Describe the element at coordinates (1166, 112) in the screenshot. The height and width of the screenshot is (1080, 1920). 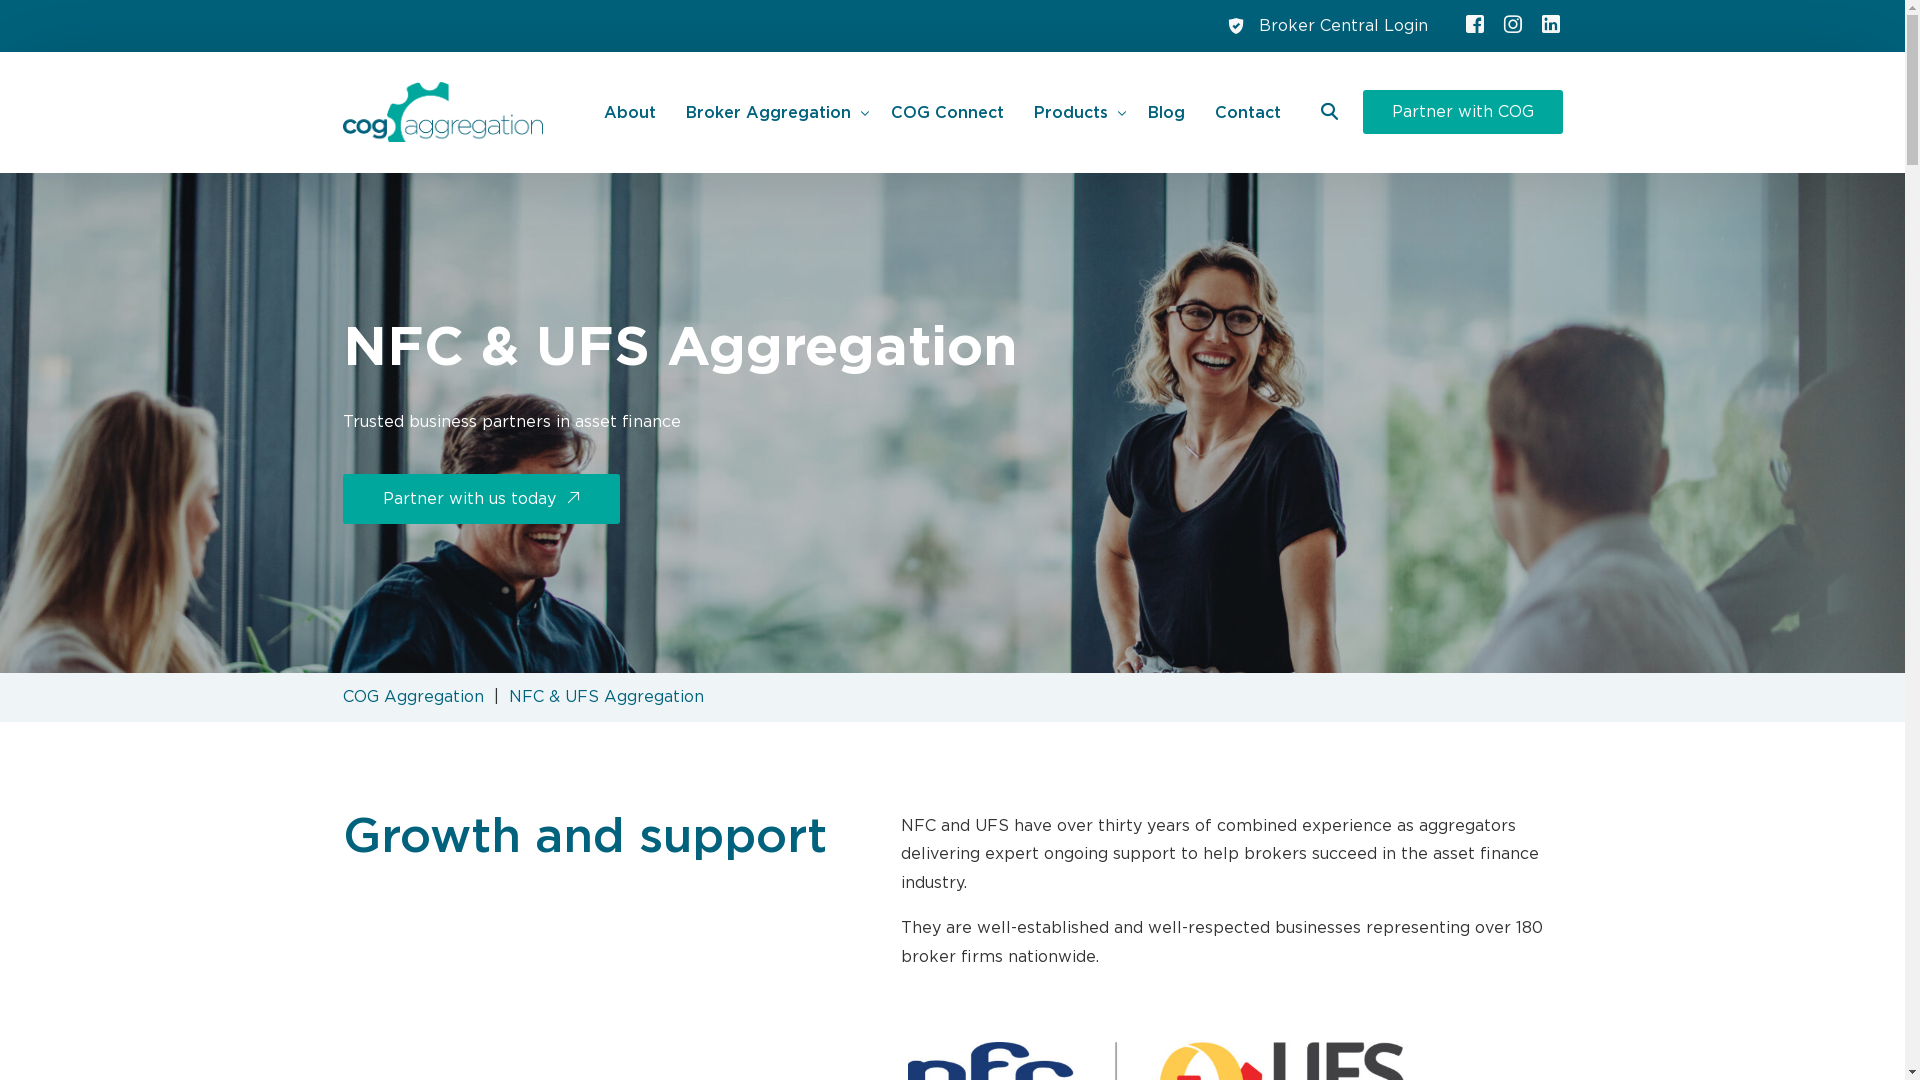
I see `Blog` at that location.